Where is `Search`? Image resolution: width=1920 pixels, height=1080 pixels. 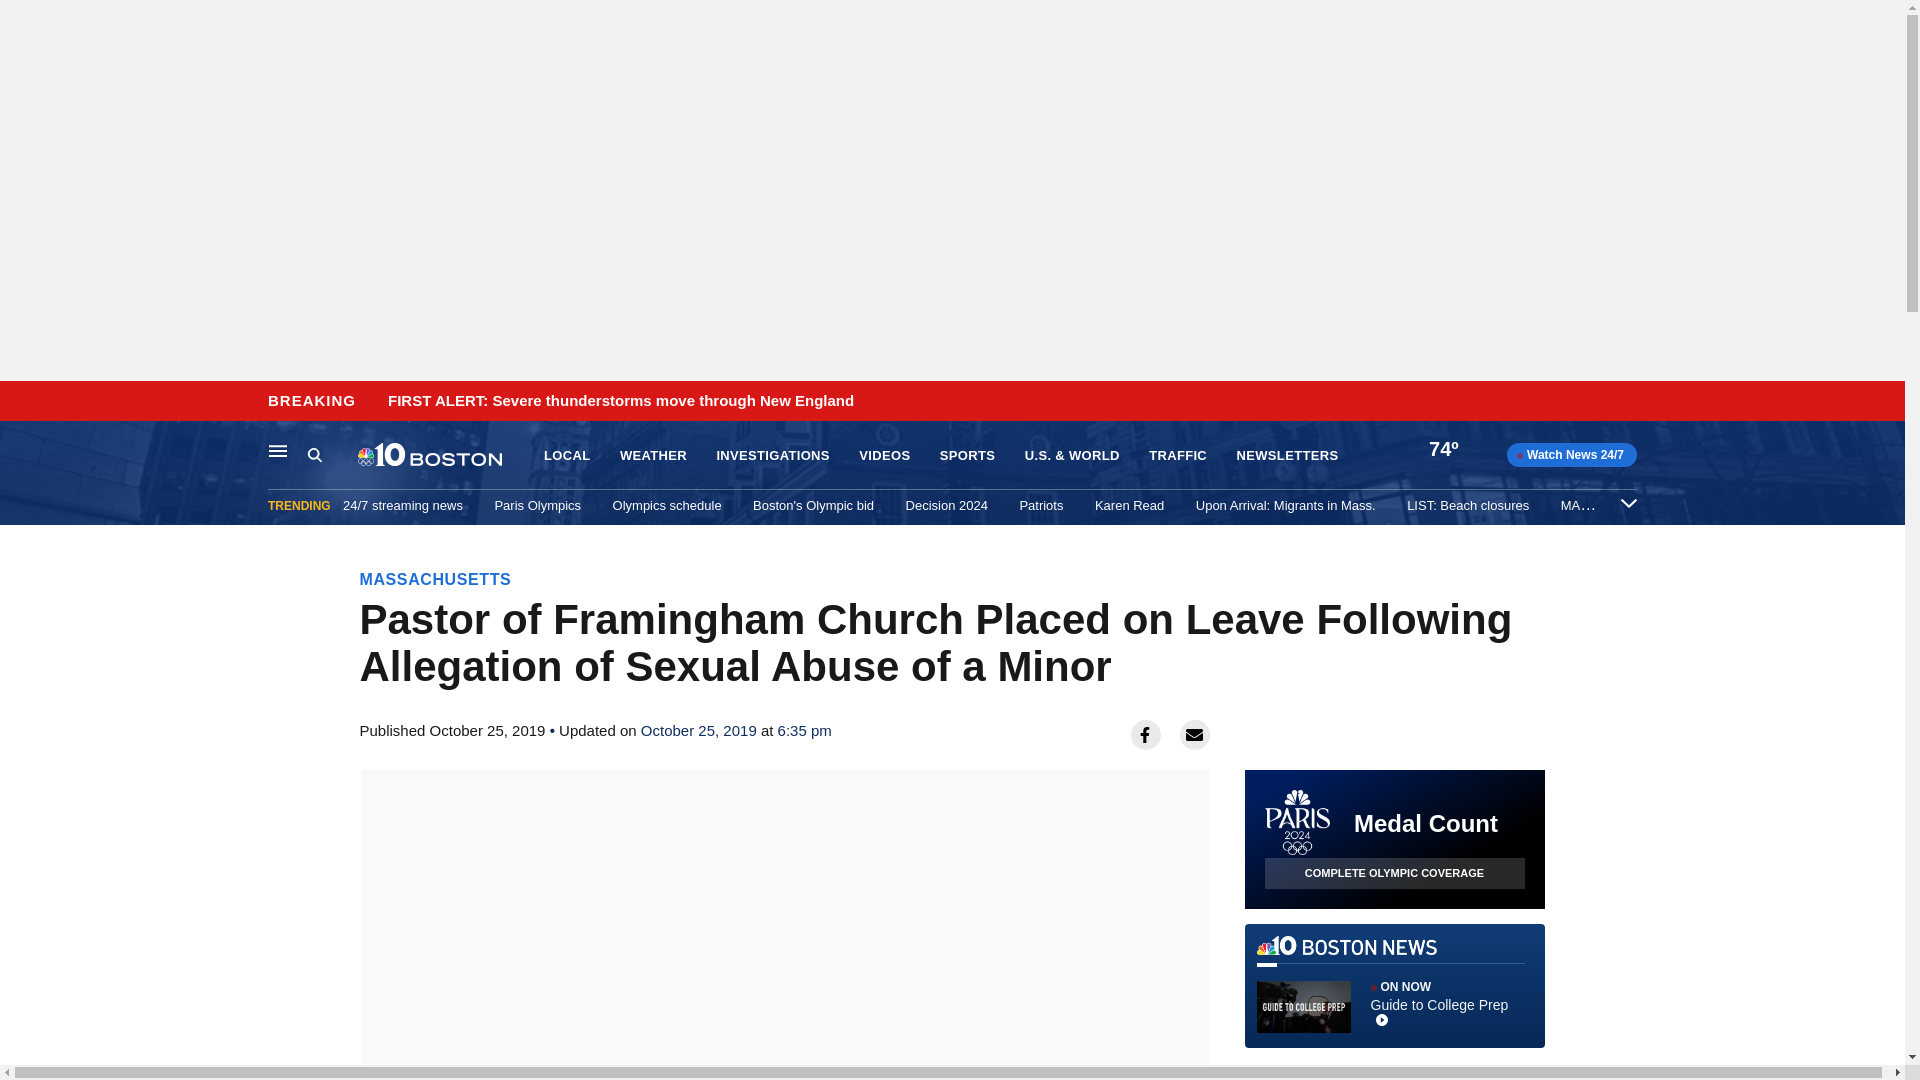 Search is located at coordinates (332, 455).